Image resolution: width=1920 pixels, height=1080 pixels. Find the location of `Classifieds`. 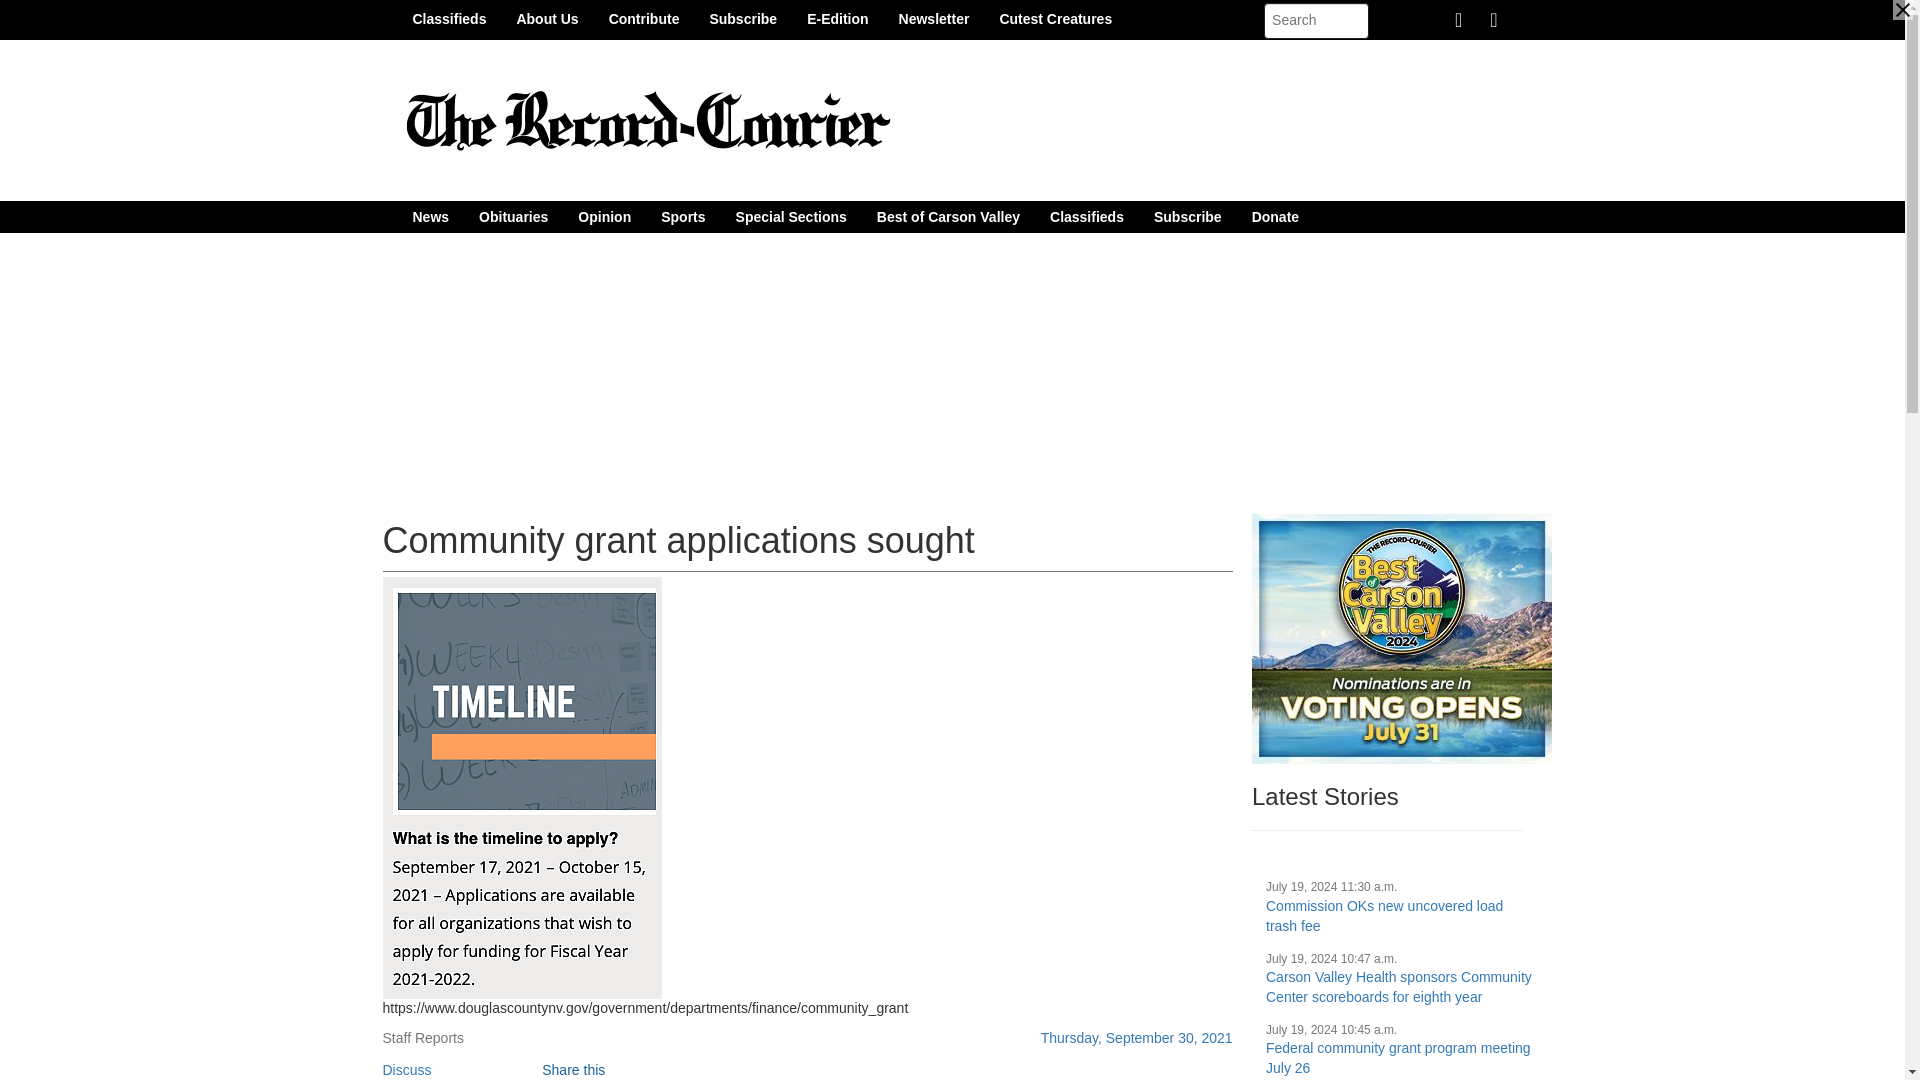

Classifieds is located at coordinates (1086, 216).